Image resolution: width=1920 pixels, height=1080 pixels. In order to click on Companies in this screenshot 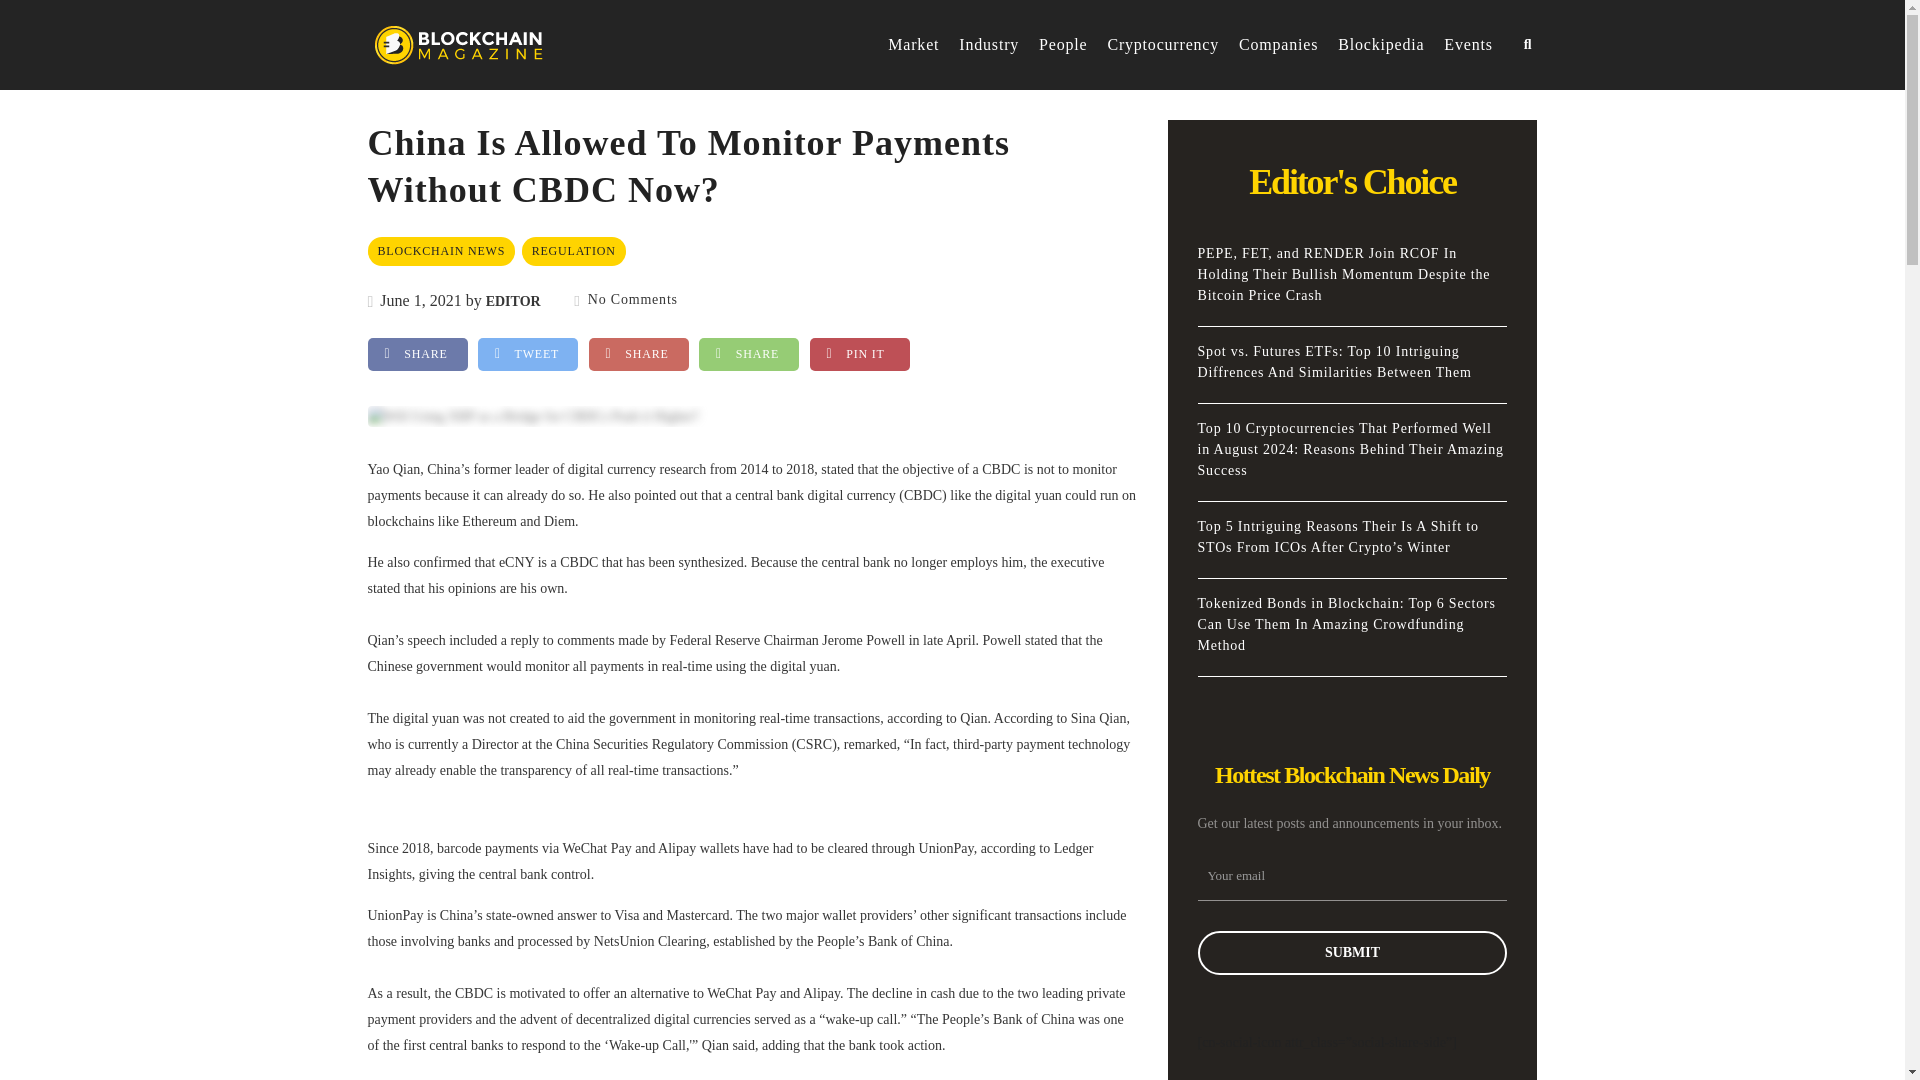, I will do `click(1278, 45)`.